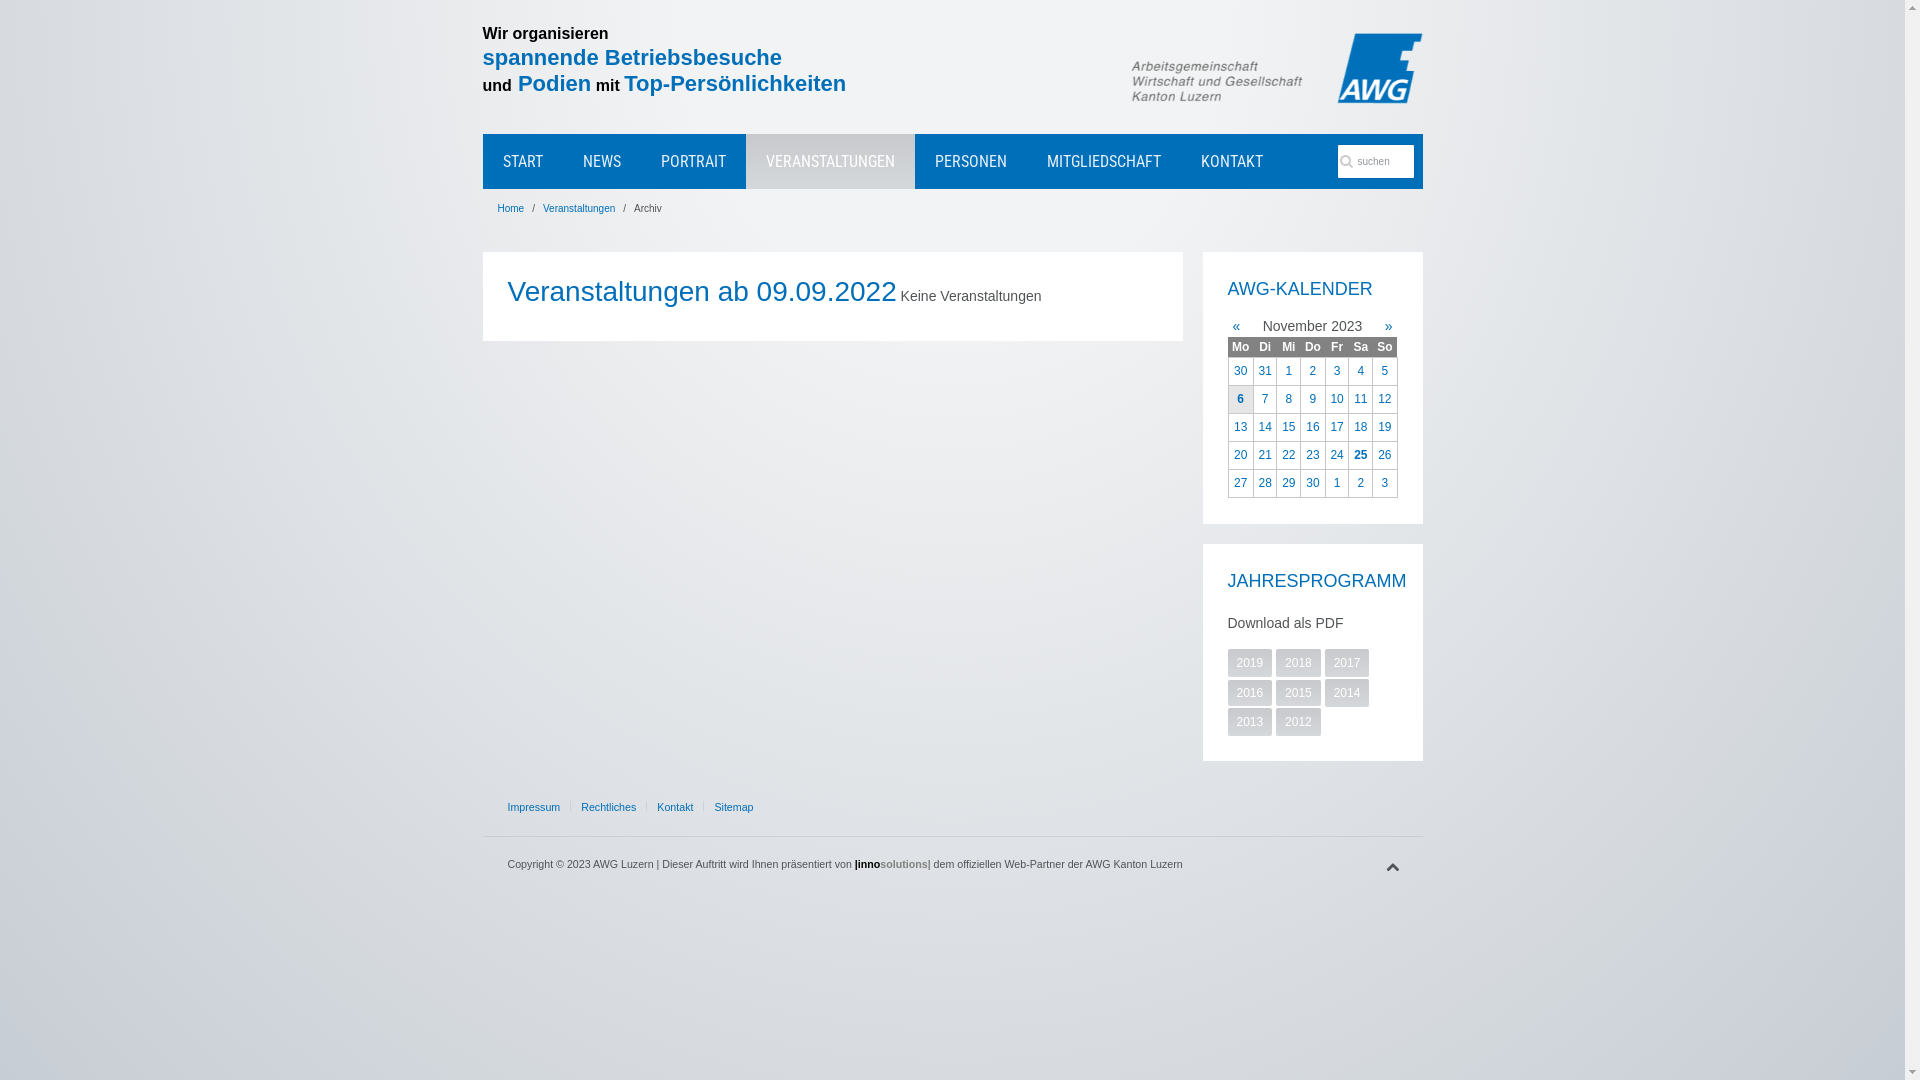  What do you see at coordinates (1360, 428) in the screenshot?
I see `18` at bounding box center [1360, 428].